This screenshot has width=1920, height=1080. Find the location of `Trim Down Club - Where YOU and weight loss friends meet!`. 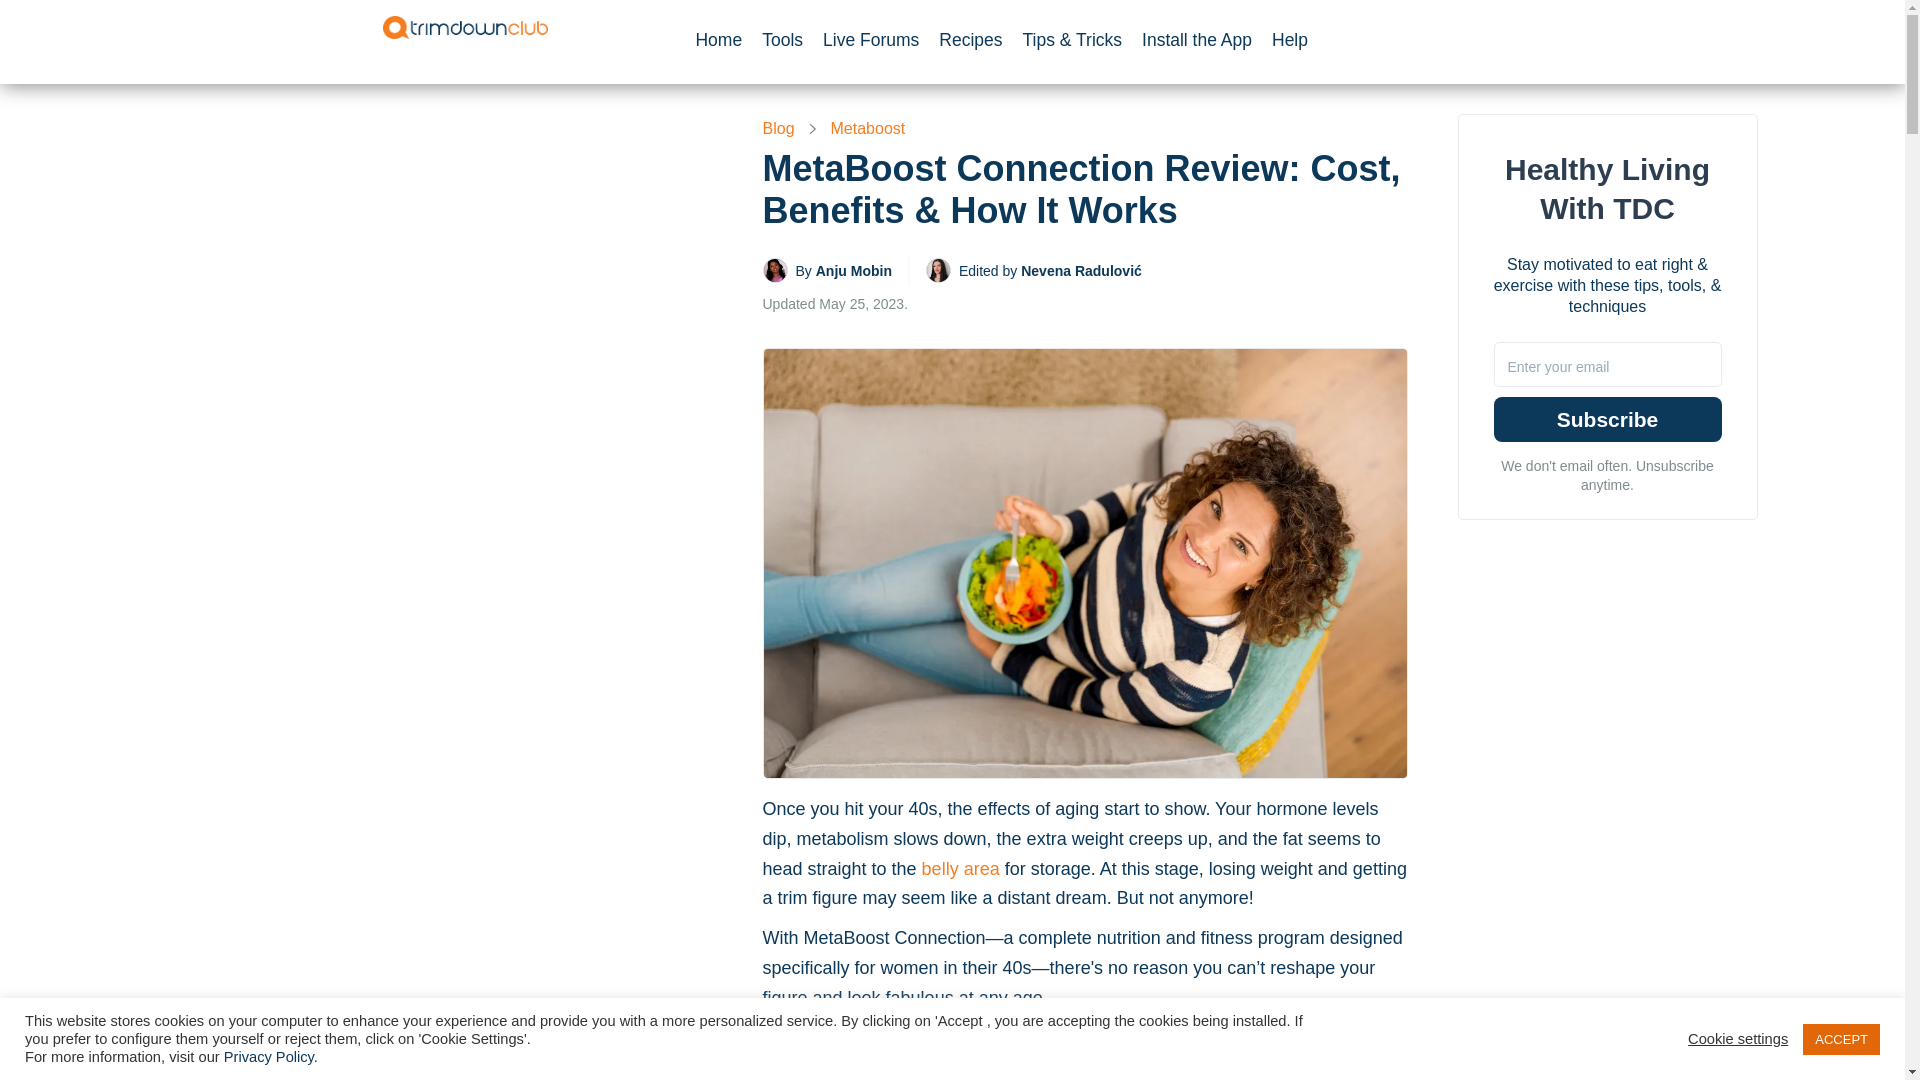

Trim Down Club - Where YOU and weight loss friends meet! is located at coordinates (464, 26).